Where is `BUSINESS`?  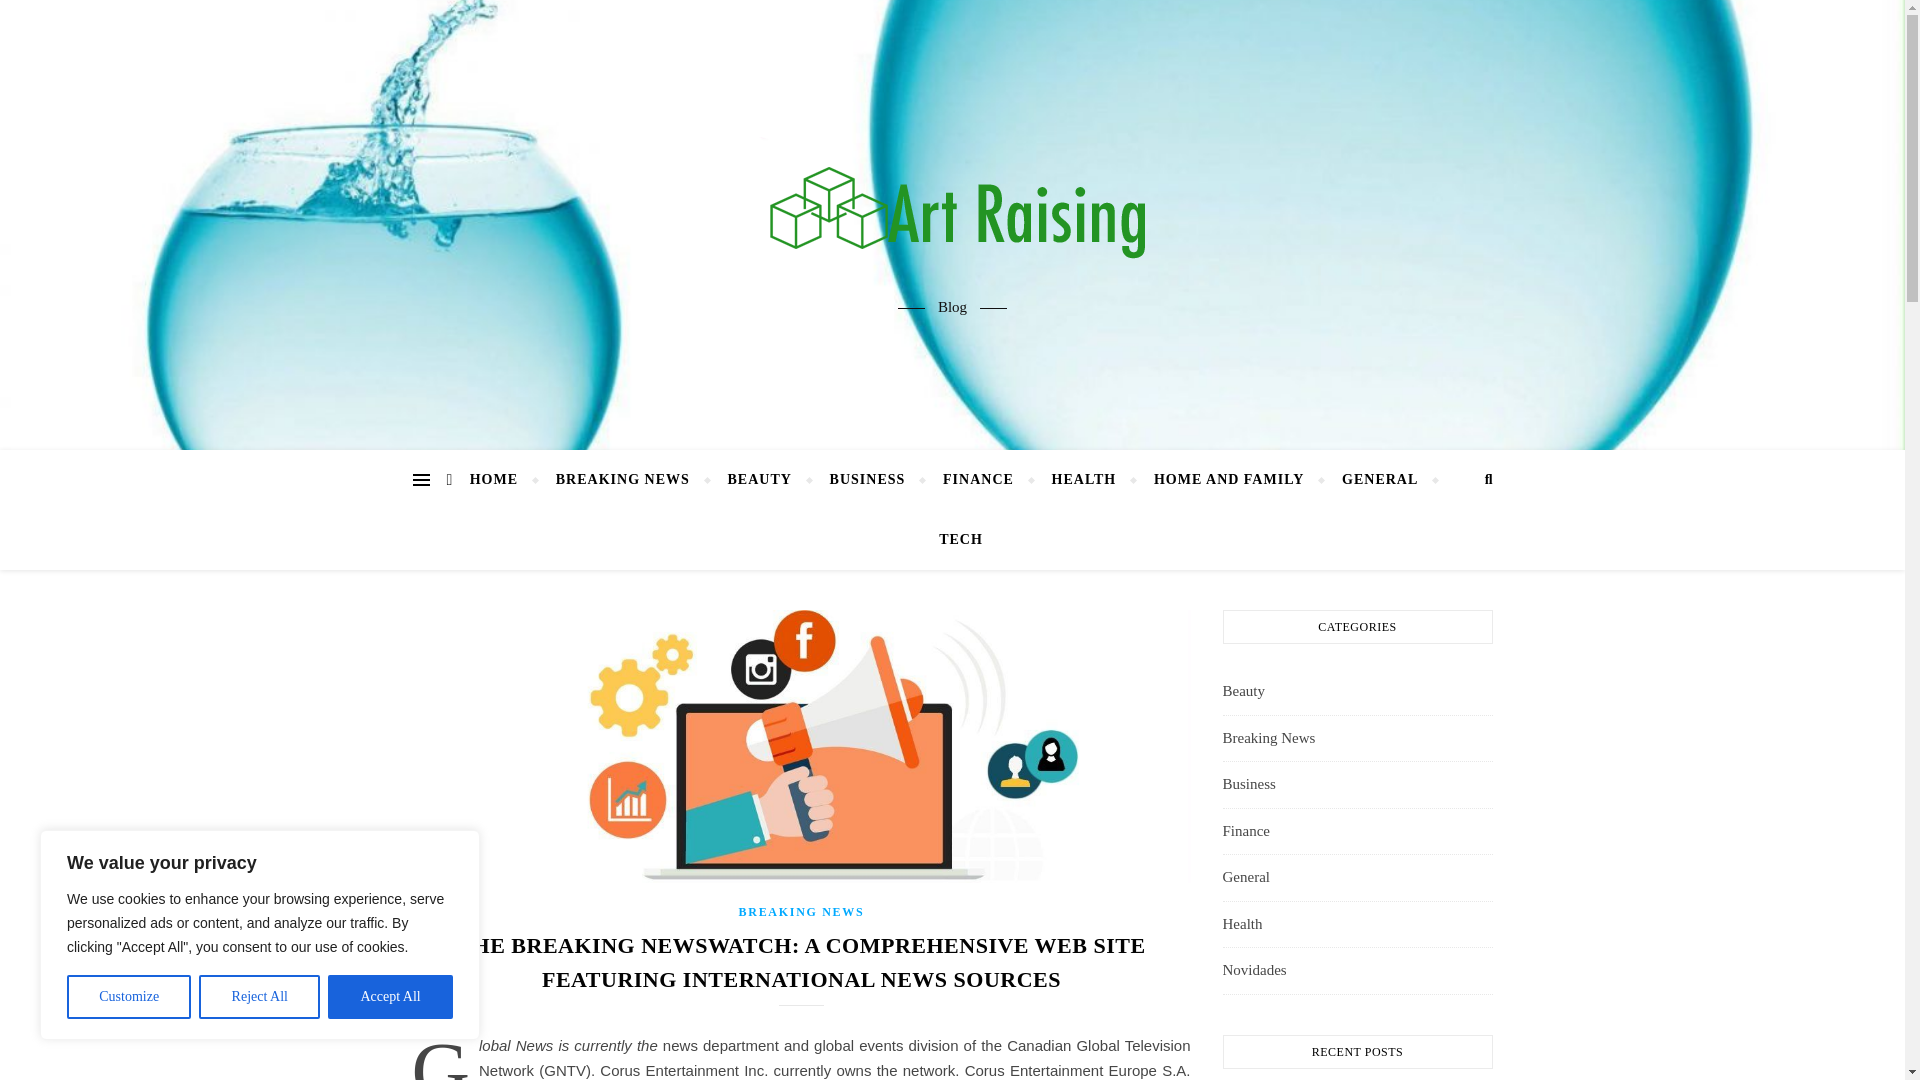
BUSINESS is located at coordinates (868, 480).